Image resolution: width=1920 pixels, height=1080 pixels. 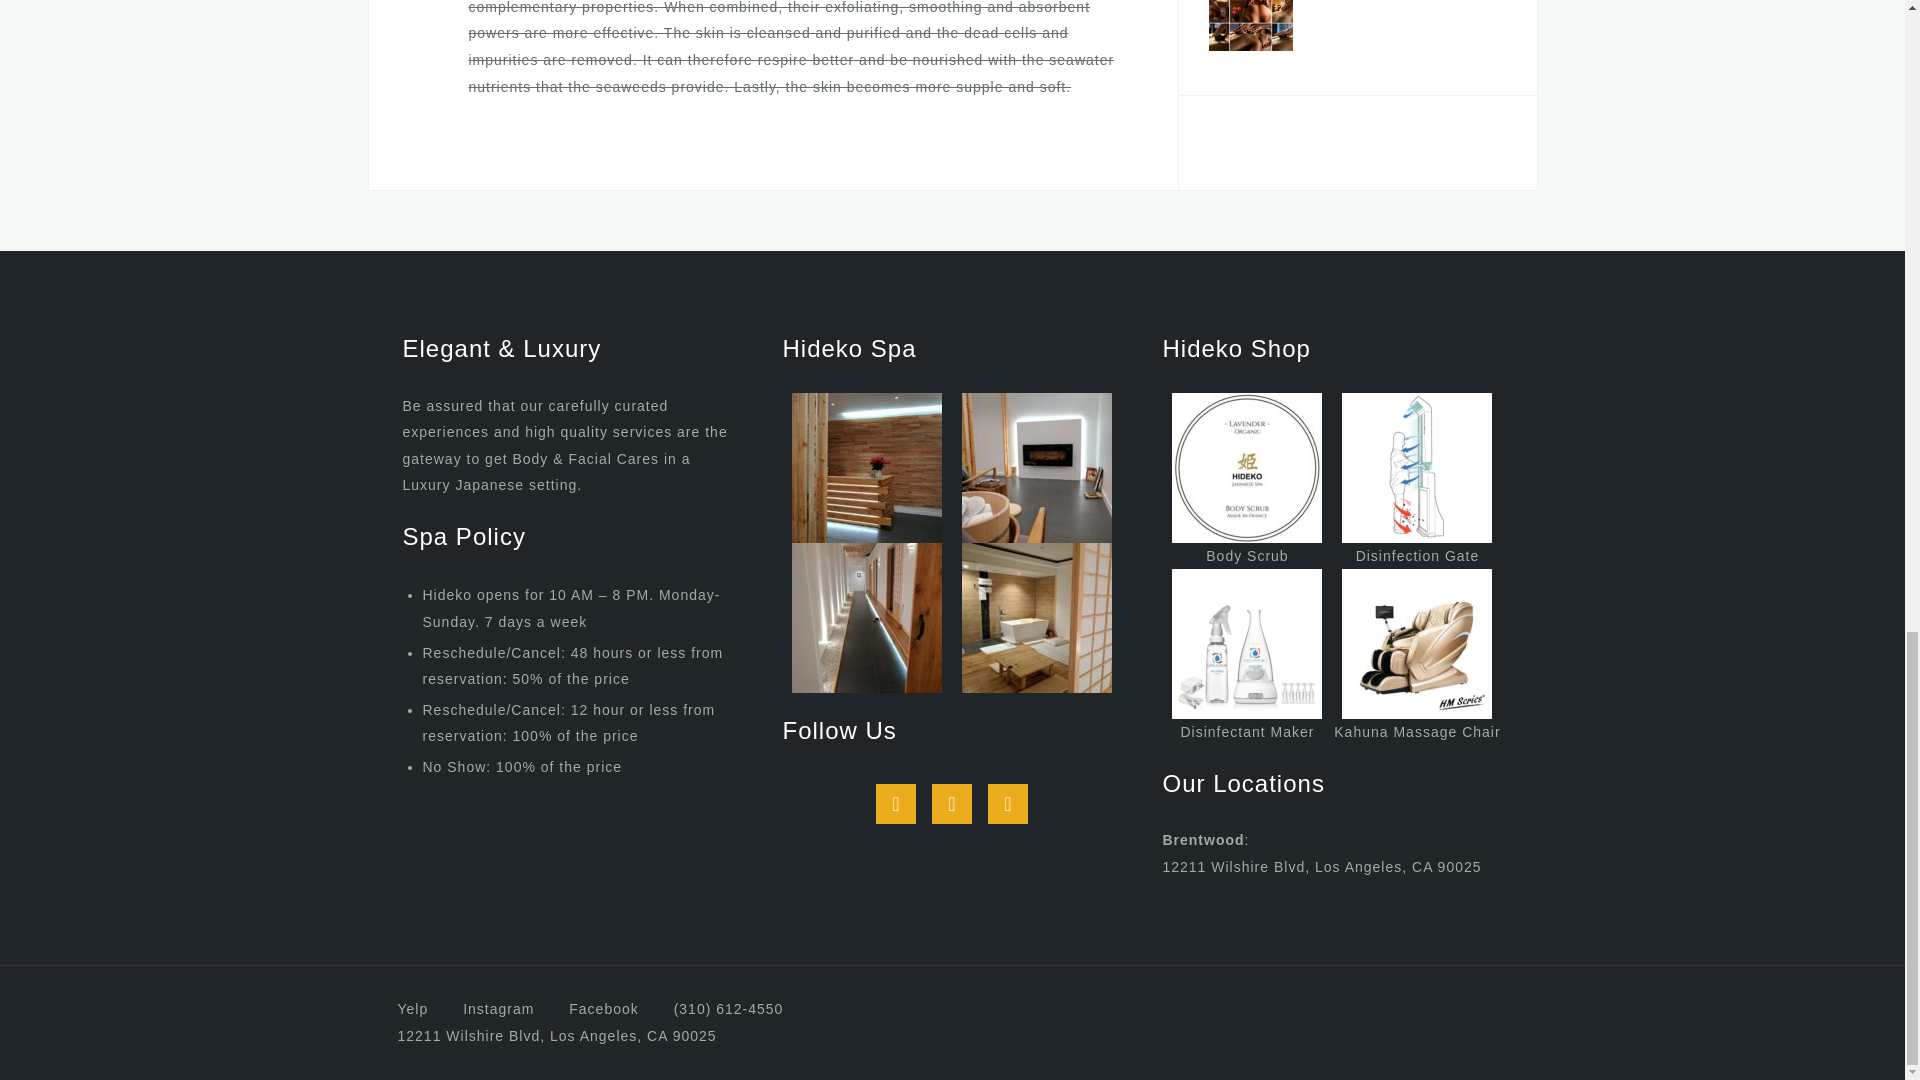 I want to click on Yelp, so click(x=412, y=1009).